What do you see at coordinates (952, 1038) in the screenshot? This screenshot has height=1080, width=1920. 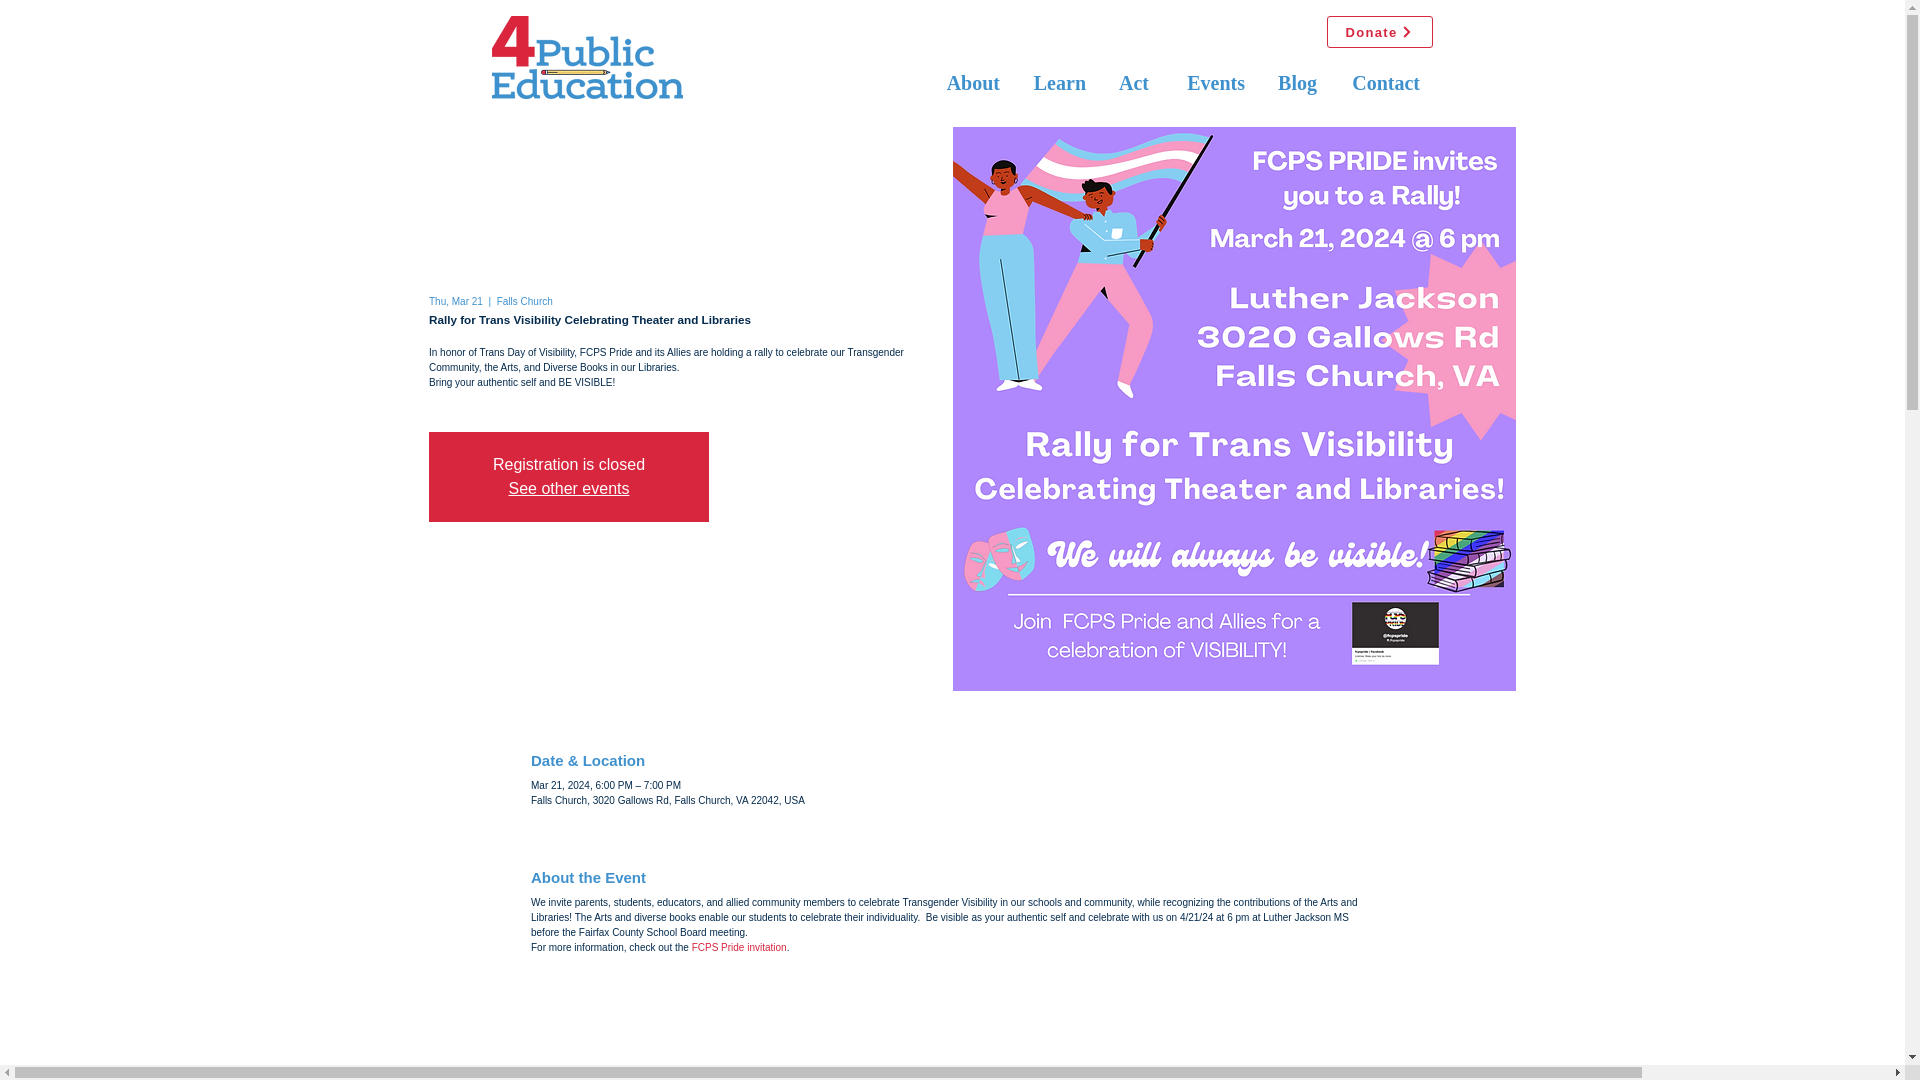 I see `Map` at bounding box center [952, 1038].